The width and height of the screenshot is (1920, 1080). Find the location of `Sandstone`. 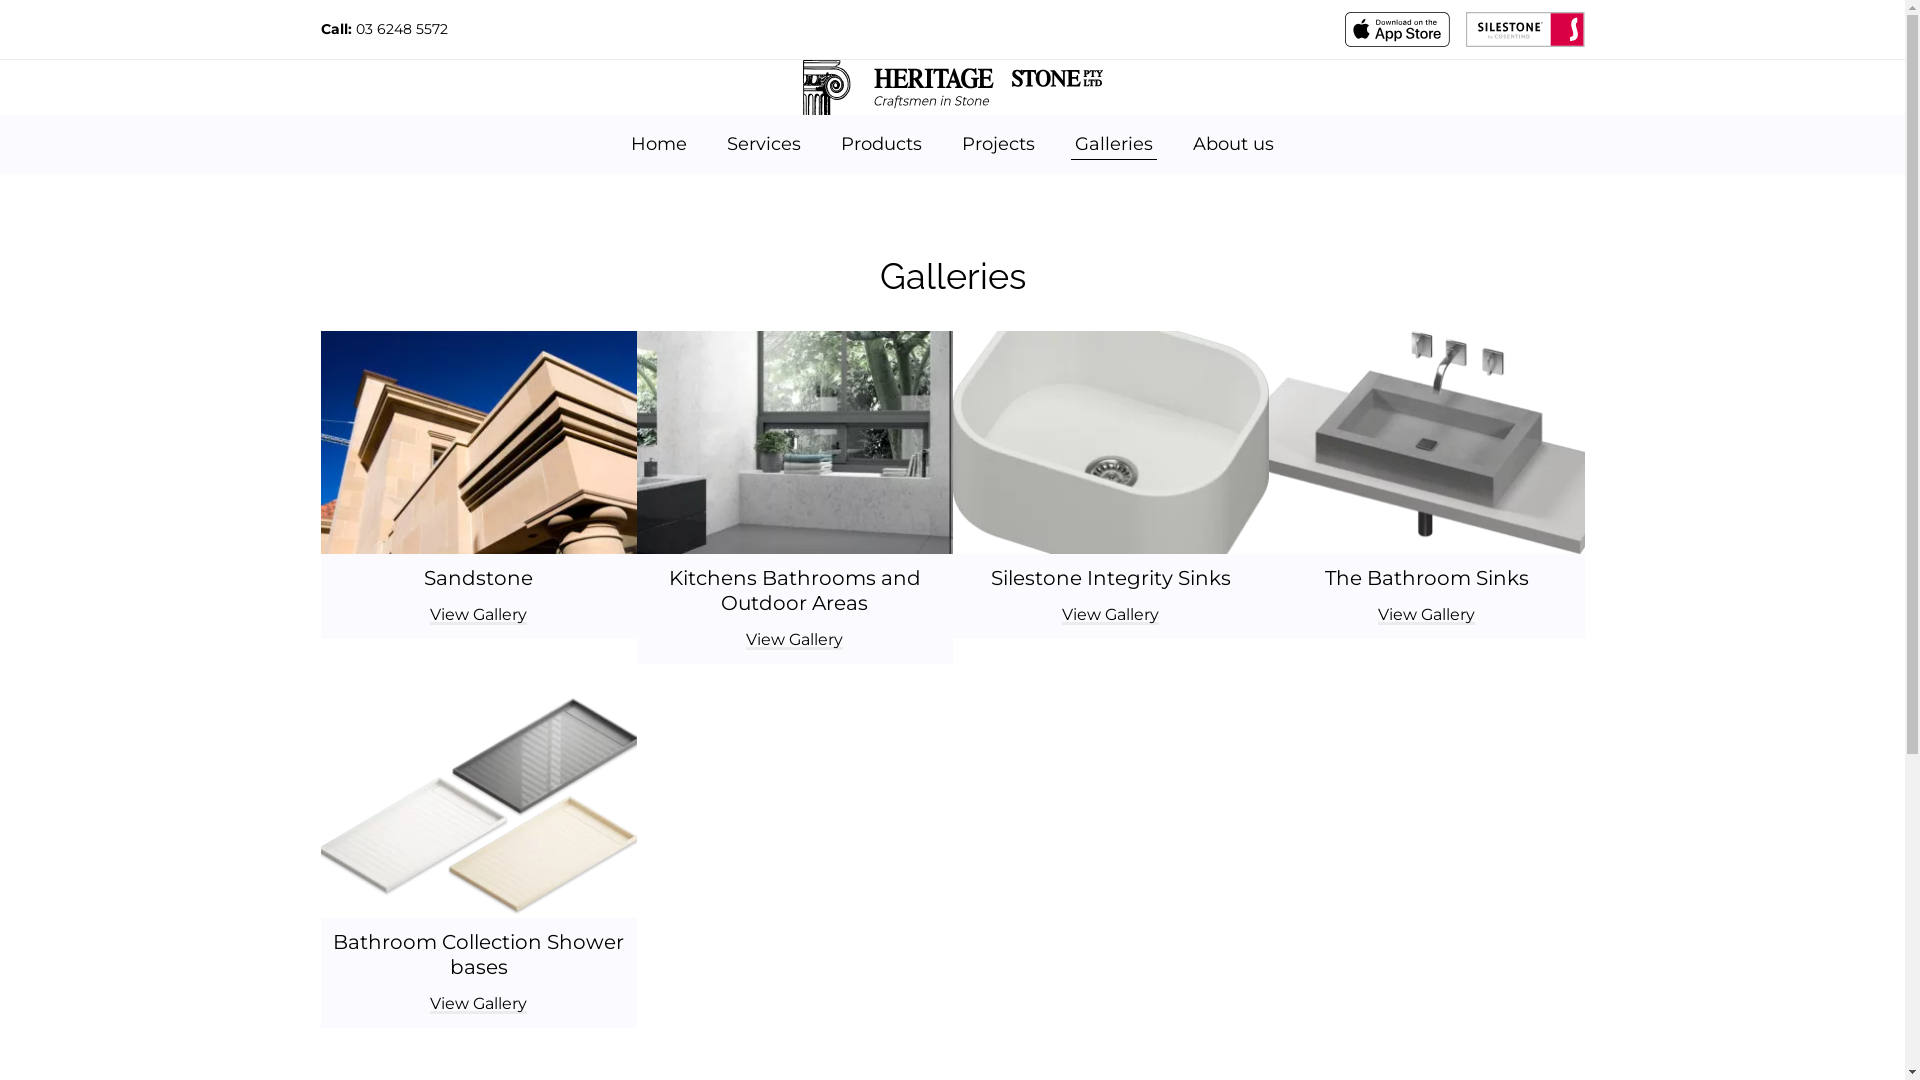

Sandstone is located at coordinates (478, 578).